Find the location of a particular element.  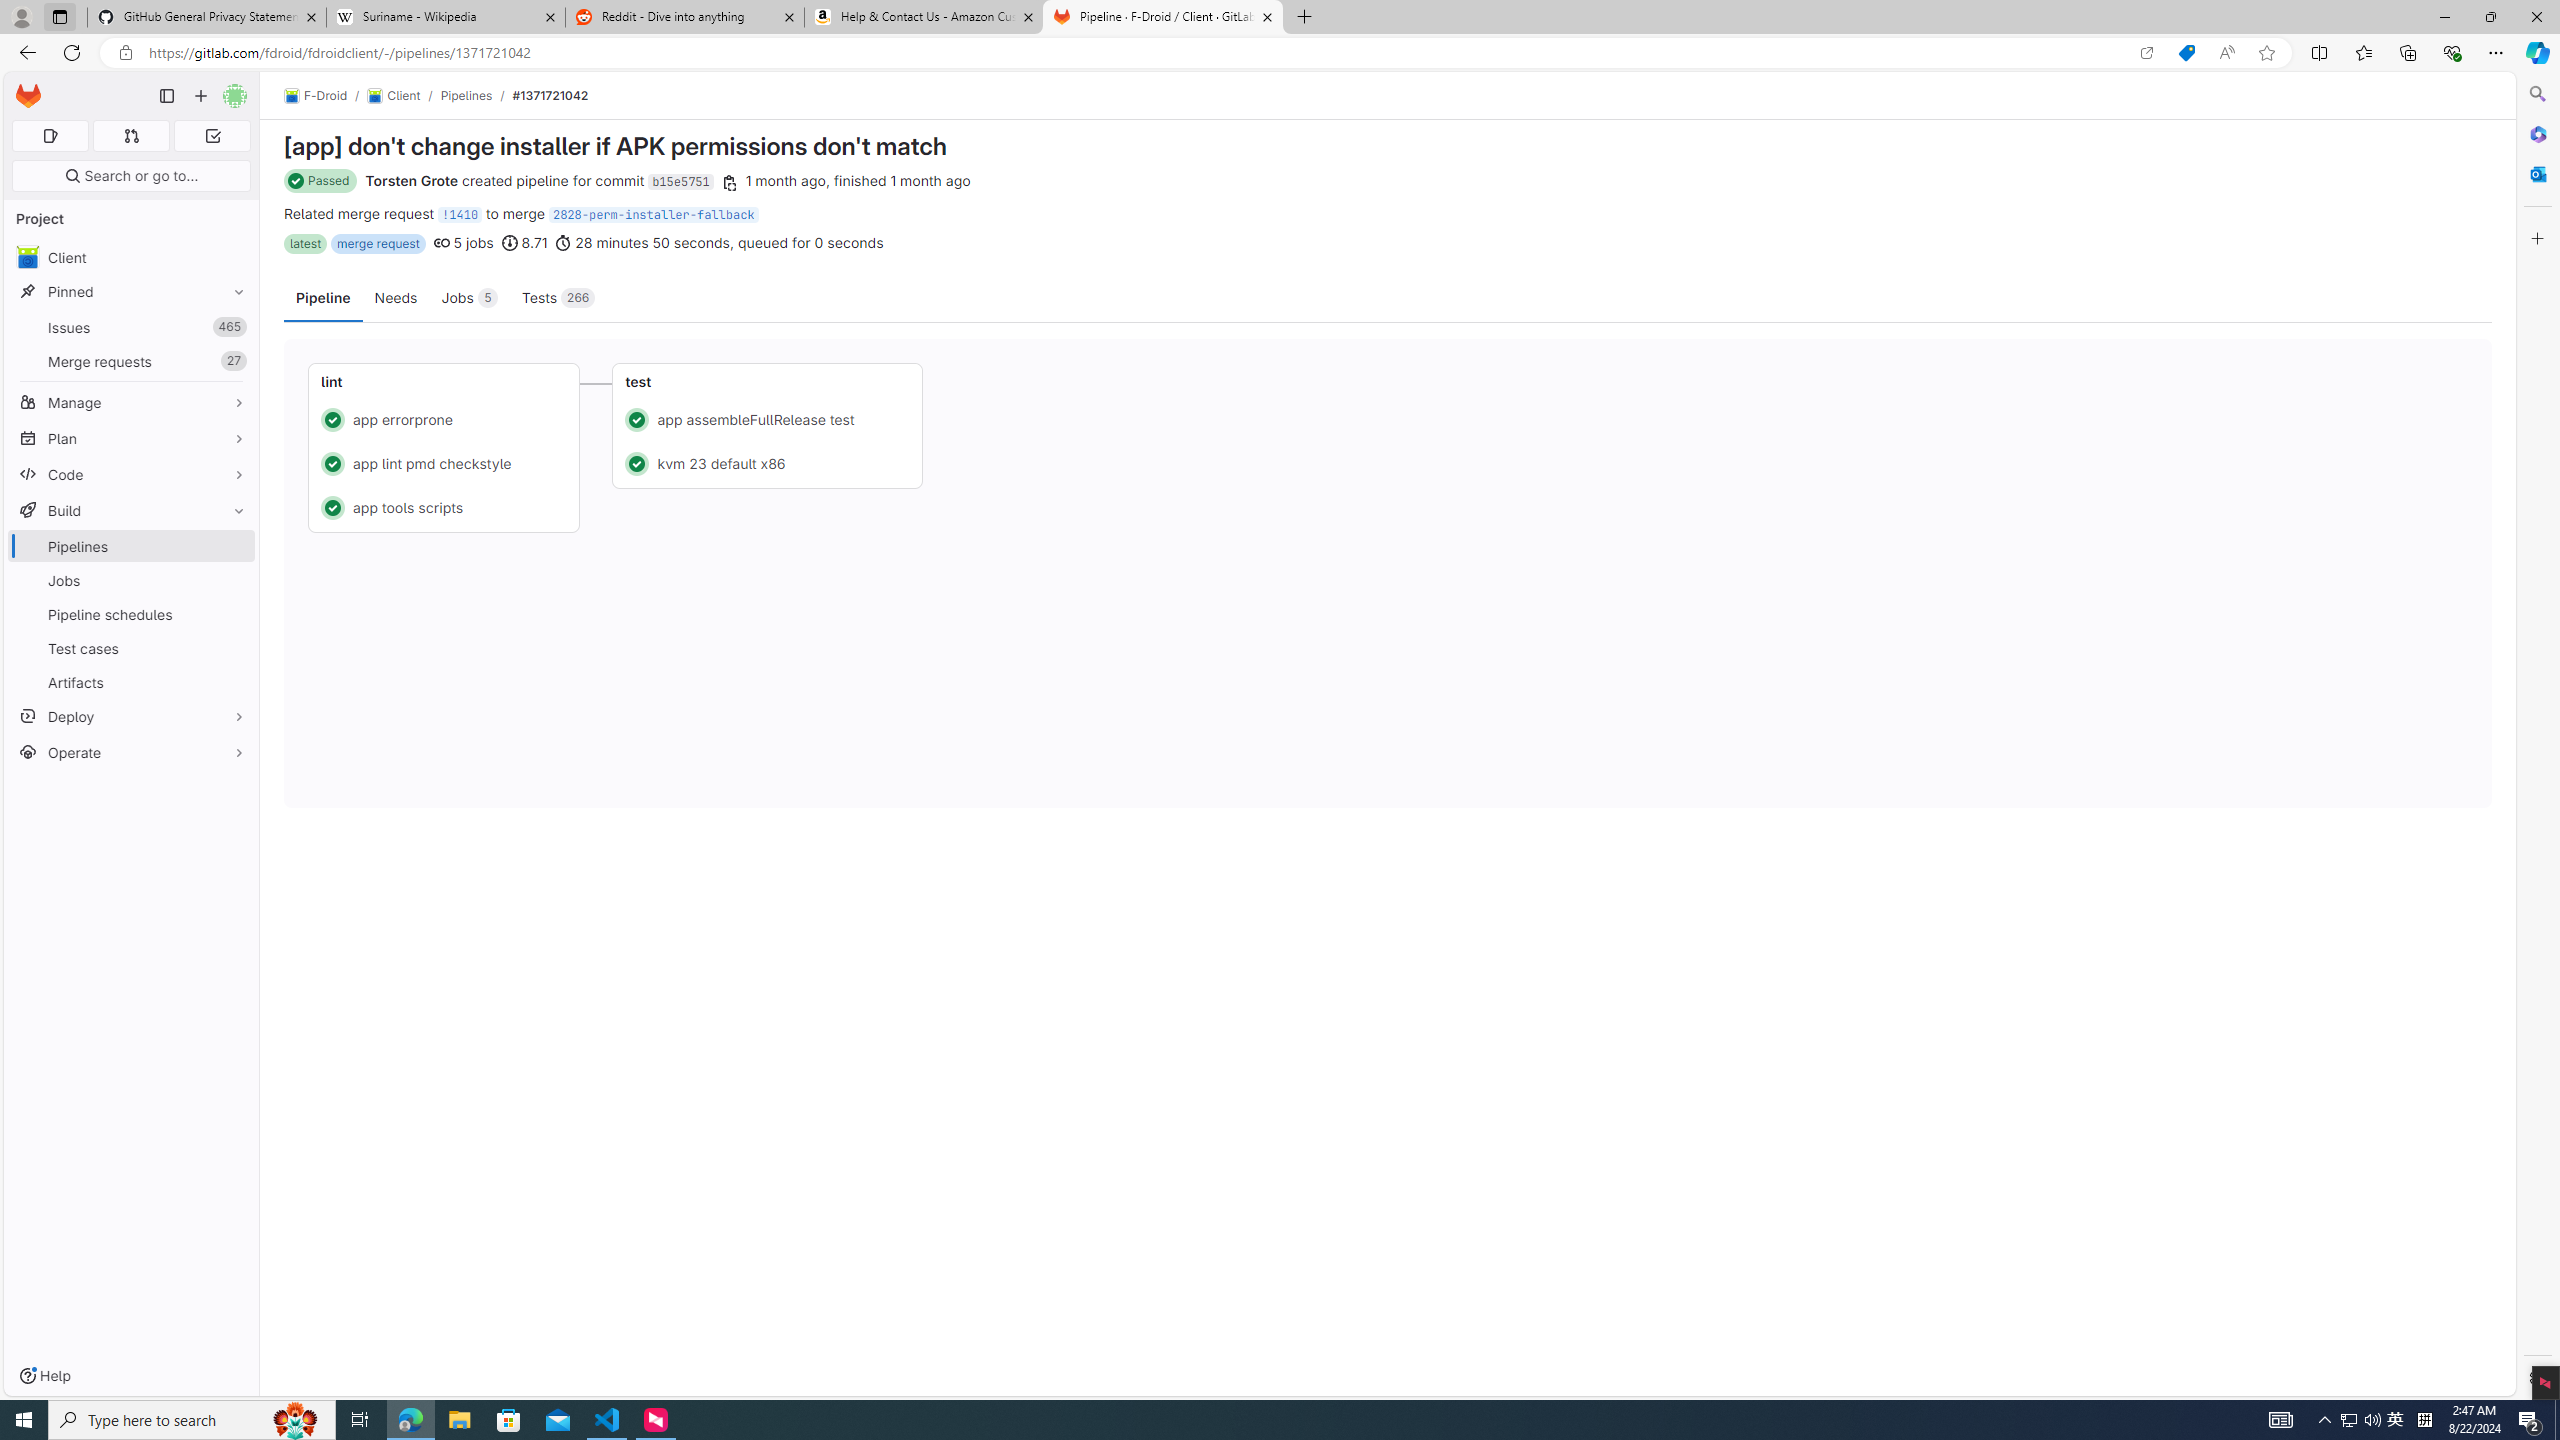

Status: Passed kvm 23 default x86 is located at coordinates (768, 463).